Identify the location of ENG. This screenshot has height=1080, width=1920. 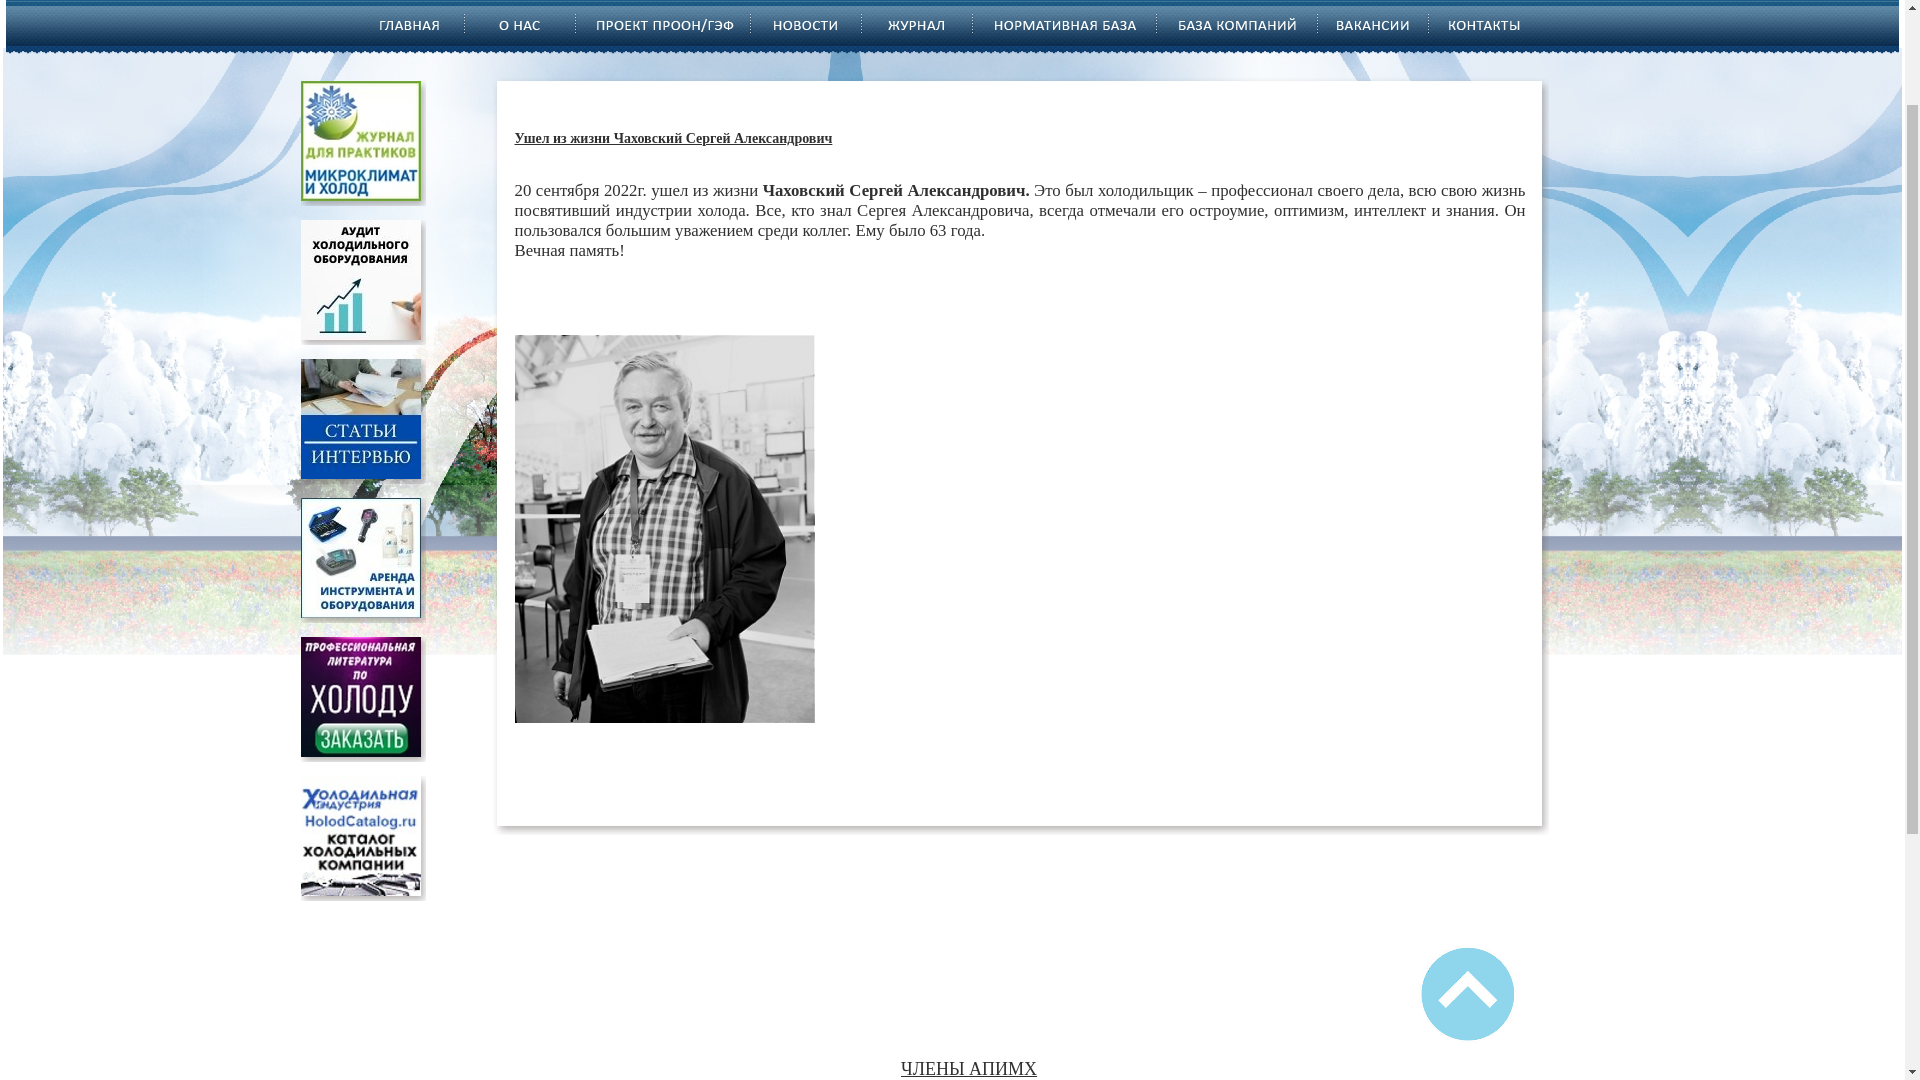
(1564, 35).